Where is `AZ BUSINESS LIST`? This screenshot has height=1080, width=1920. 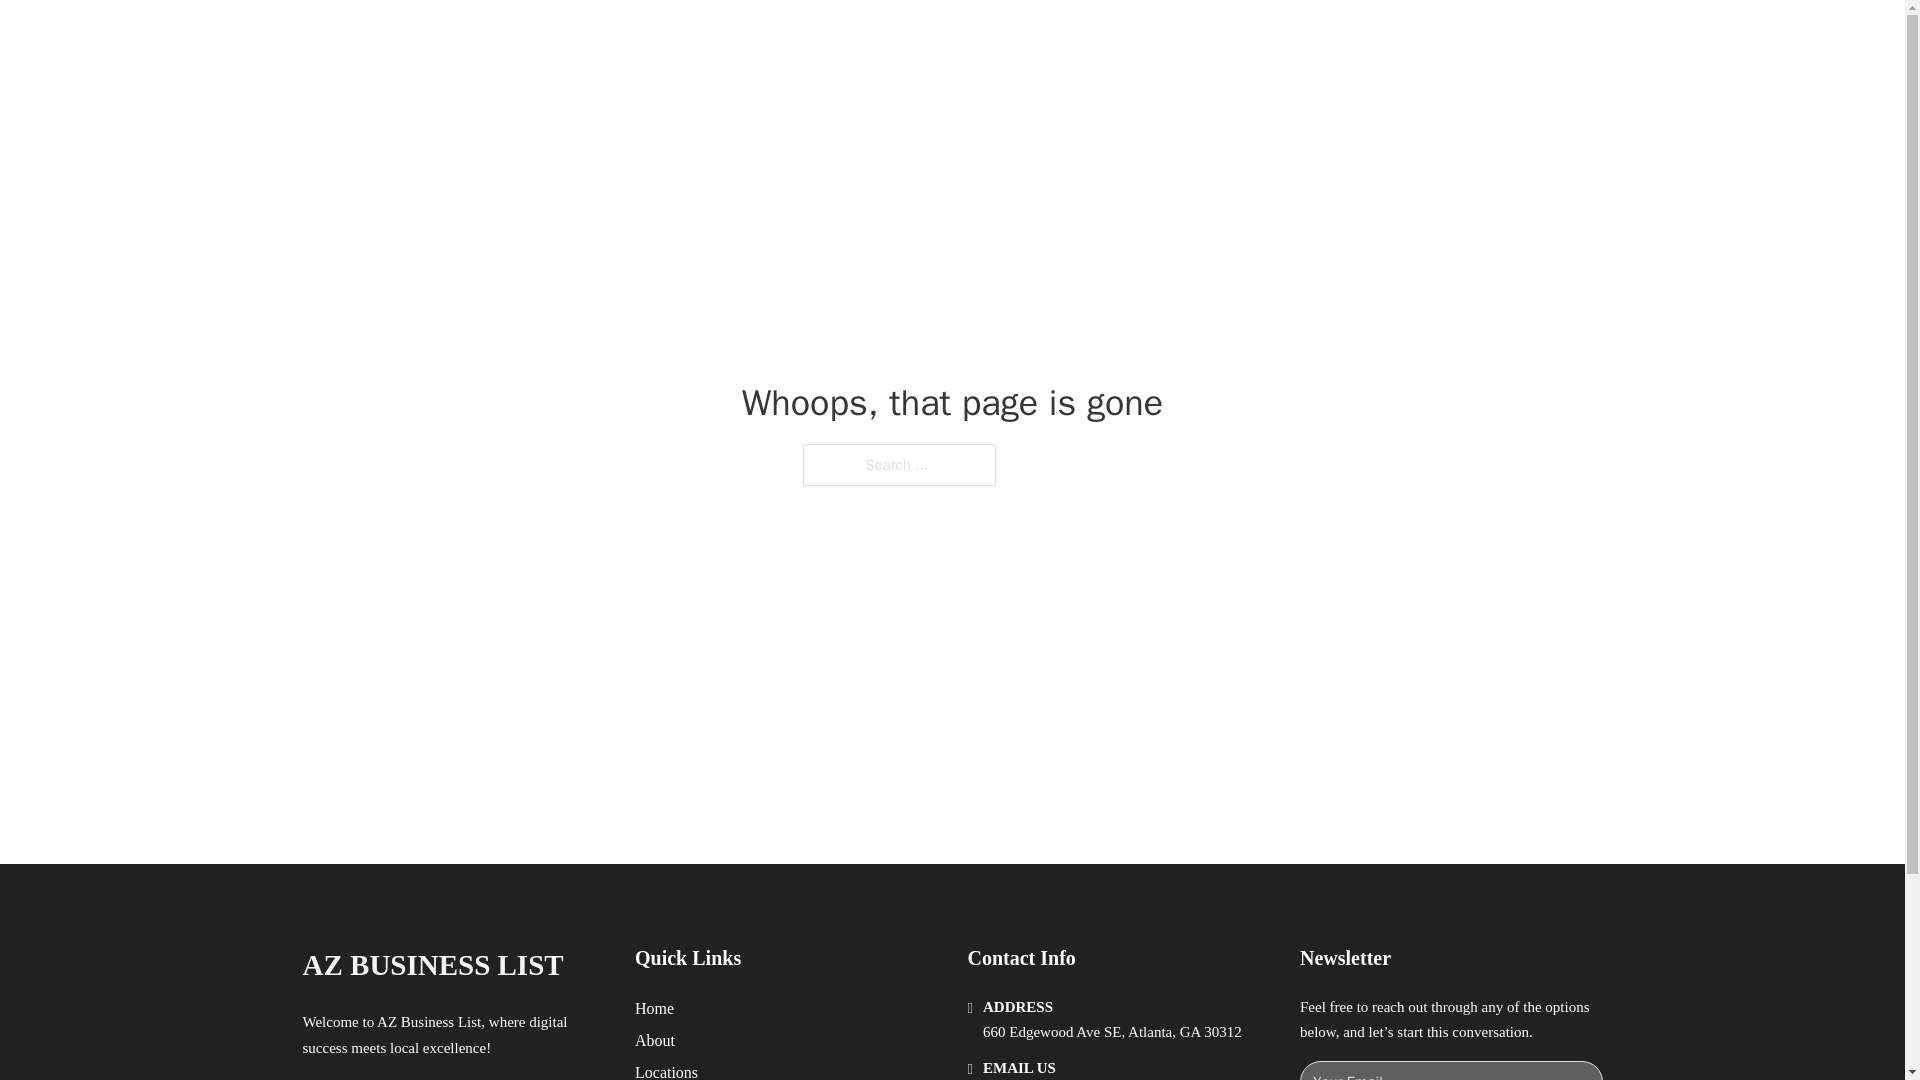
AZ BUSINESS LIST is located at coordinates (432, 965).